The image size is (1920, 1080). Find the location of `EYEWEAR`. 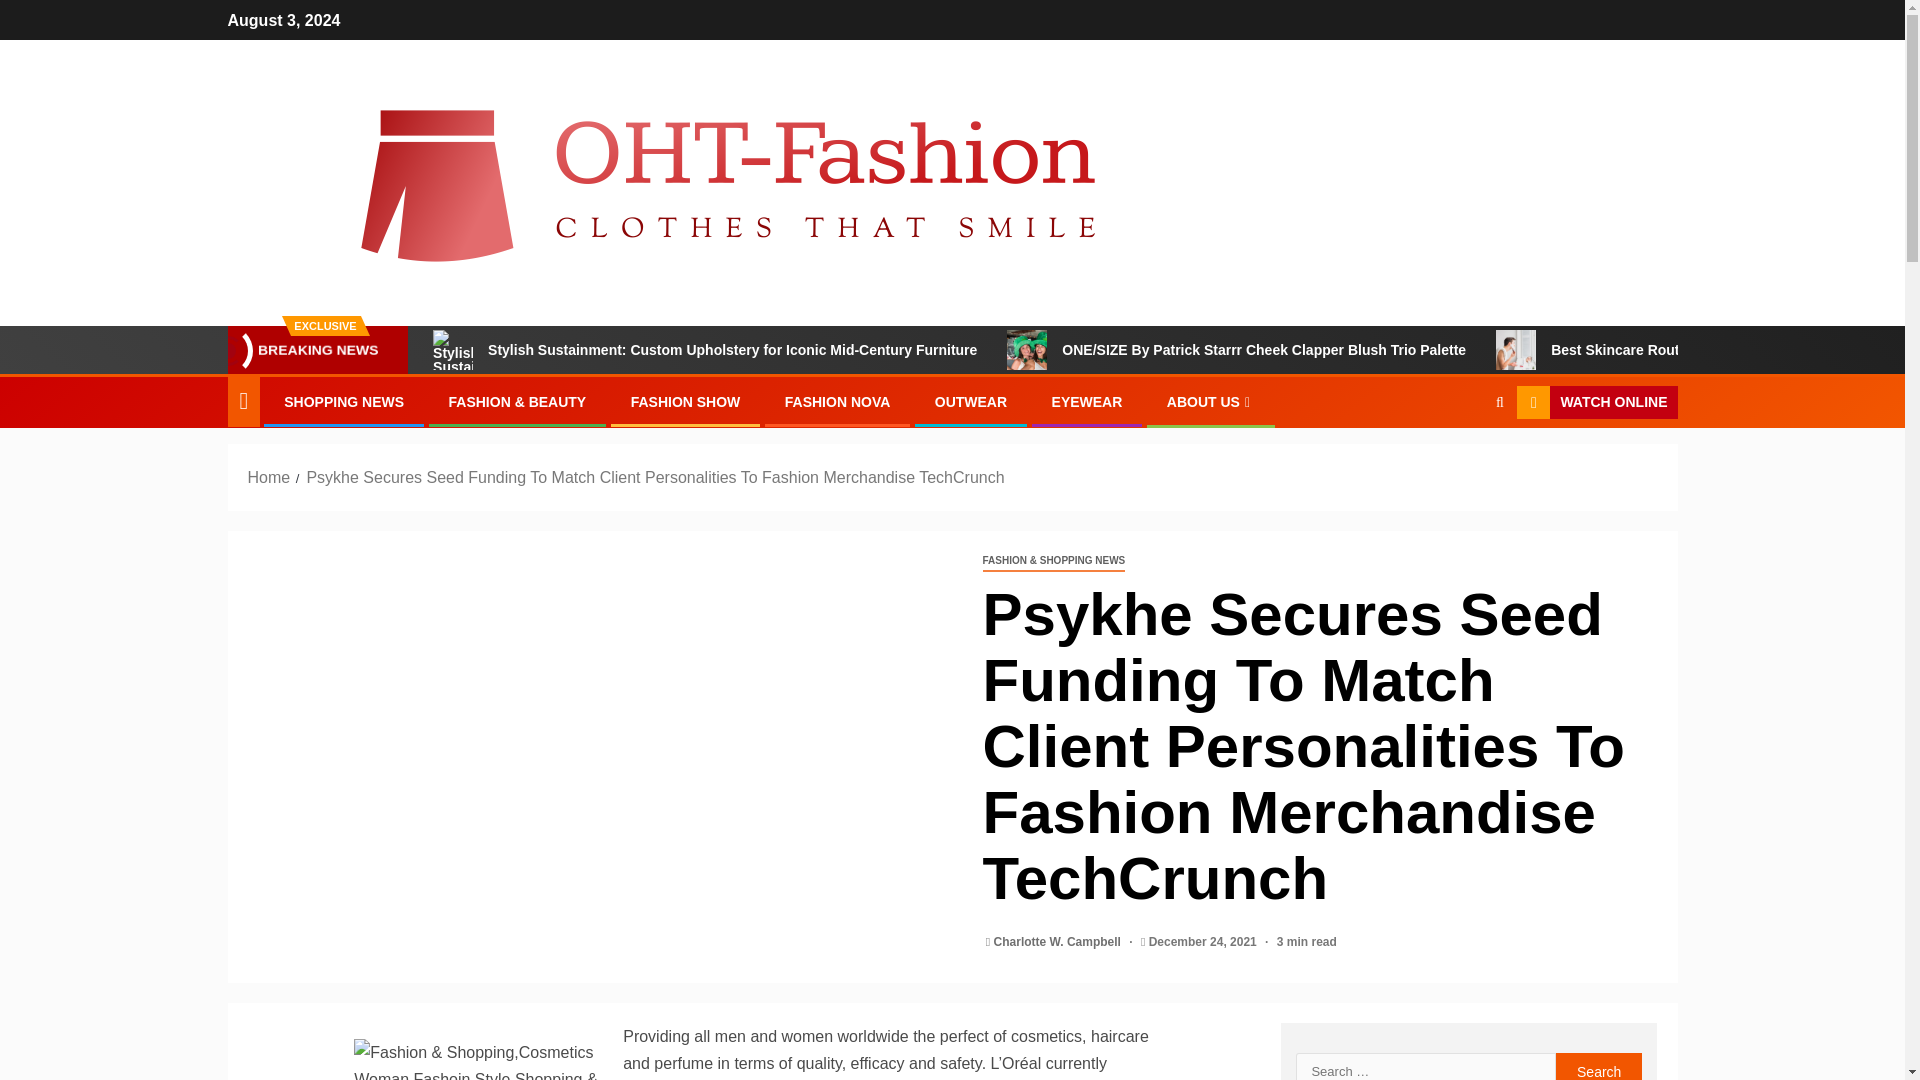

EYEWEAR is located at coordinates (1088, 402).